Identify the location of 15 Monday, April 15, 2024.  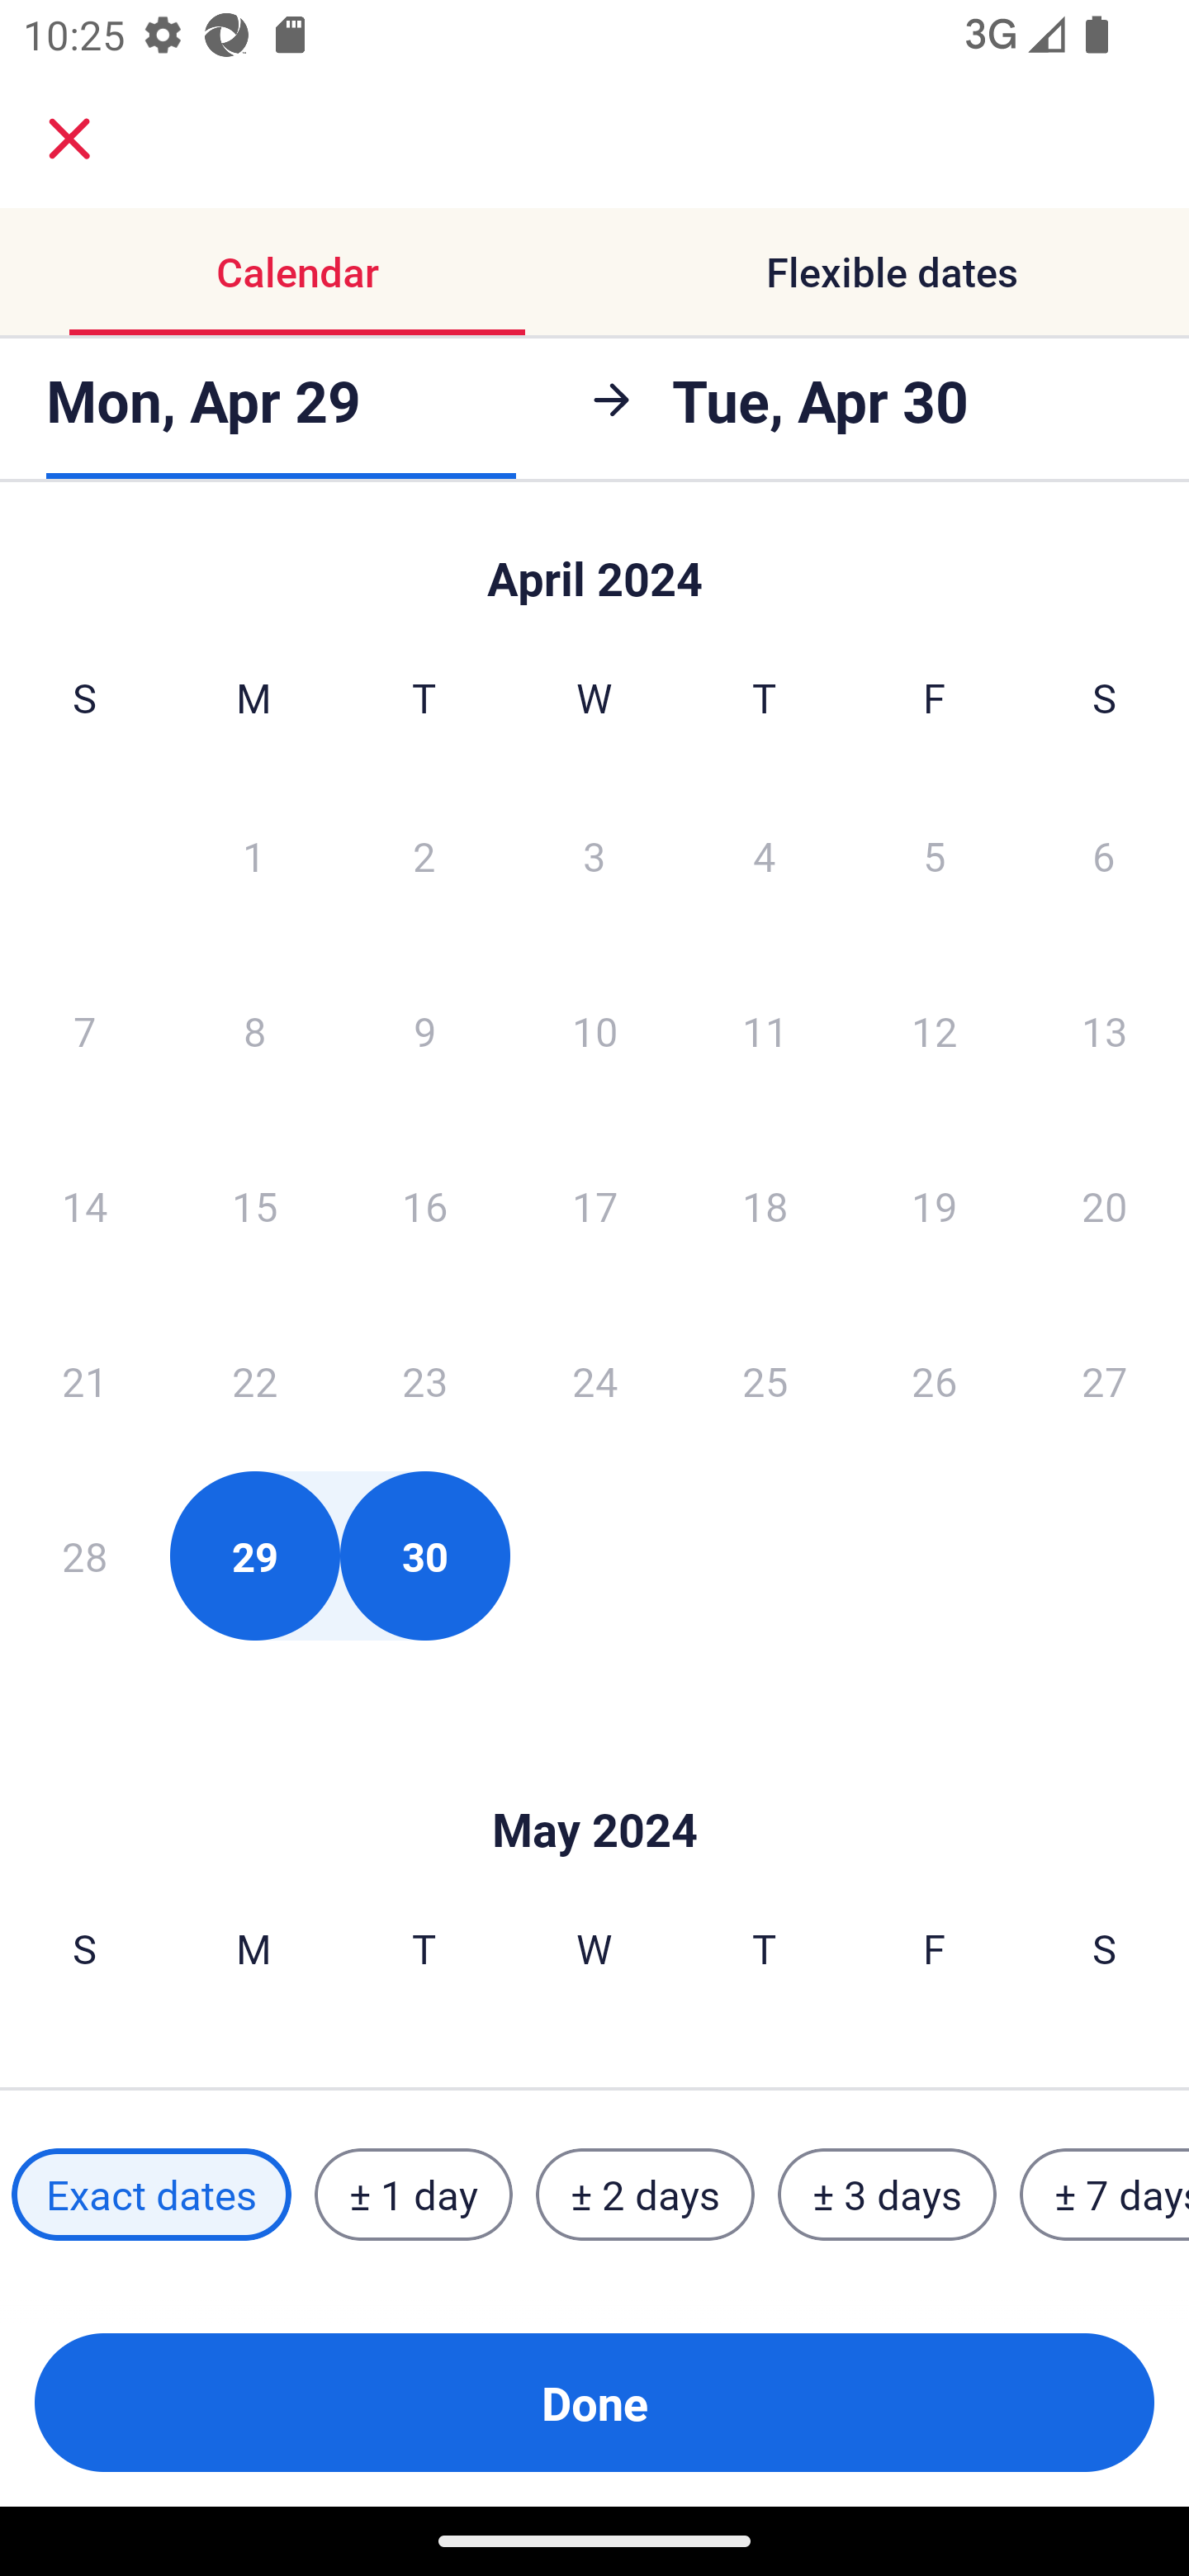
(254, 1205).